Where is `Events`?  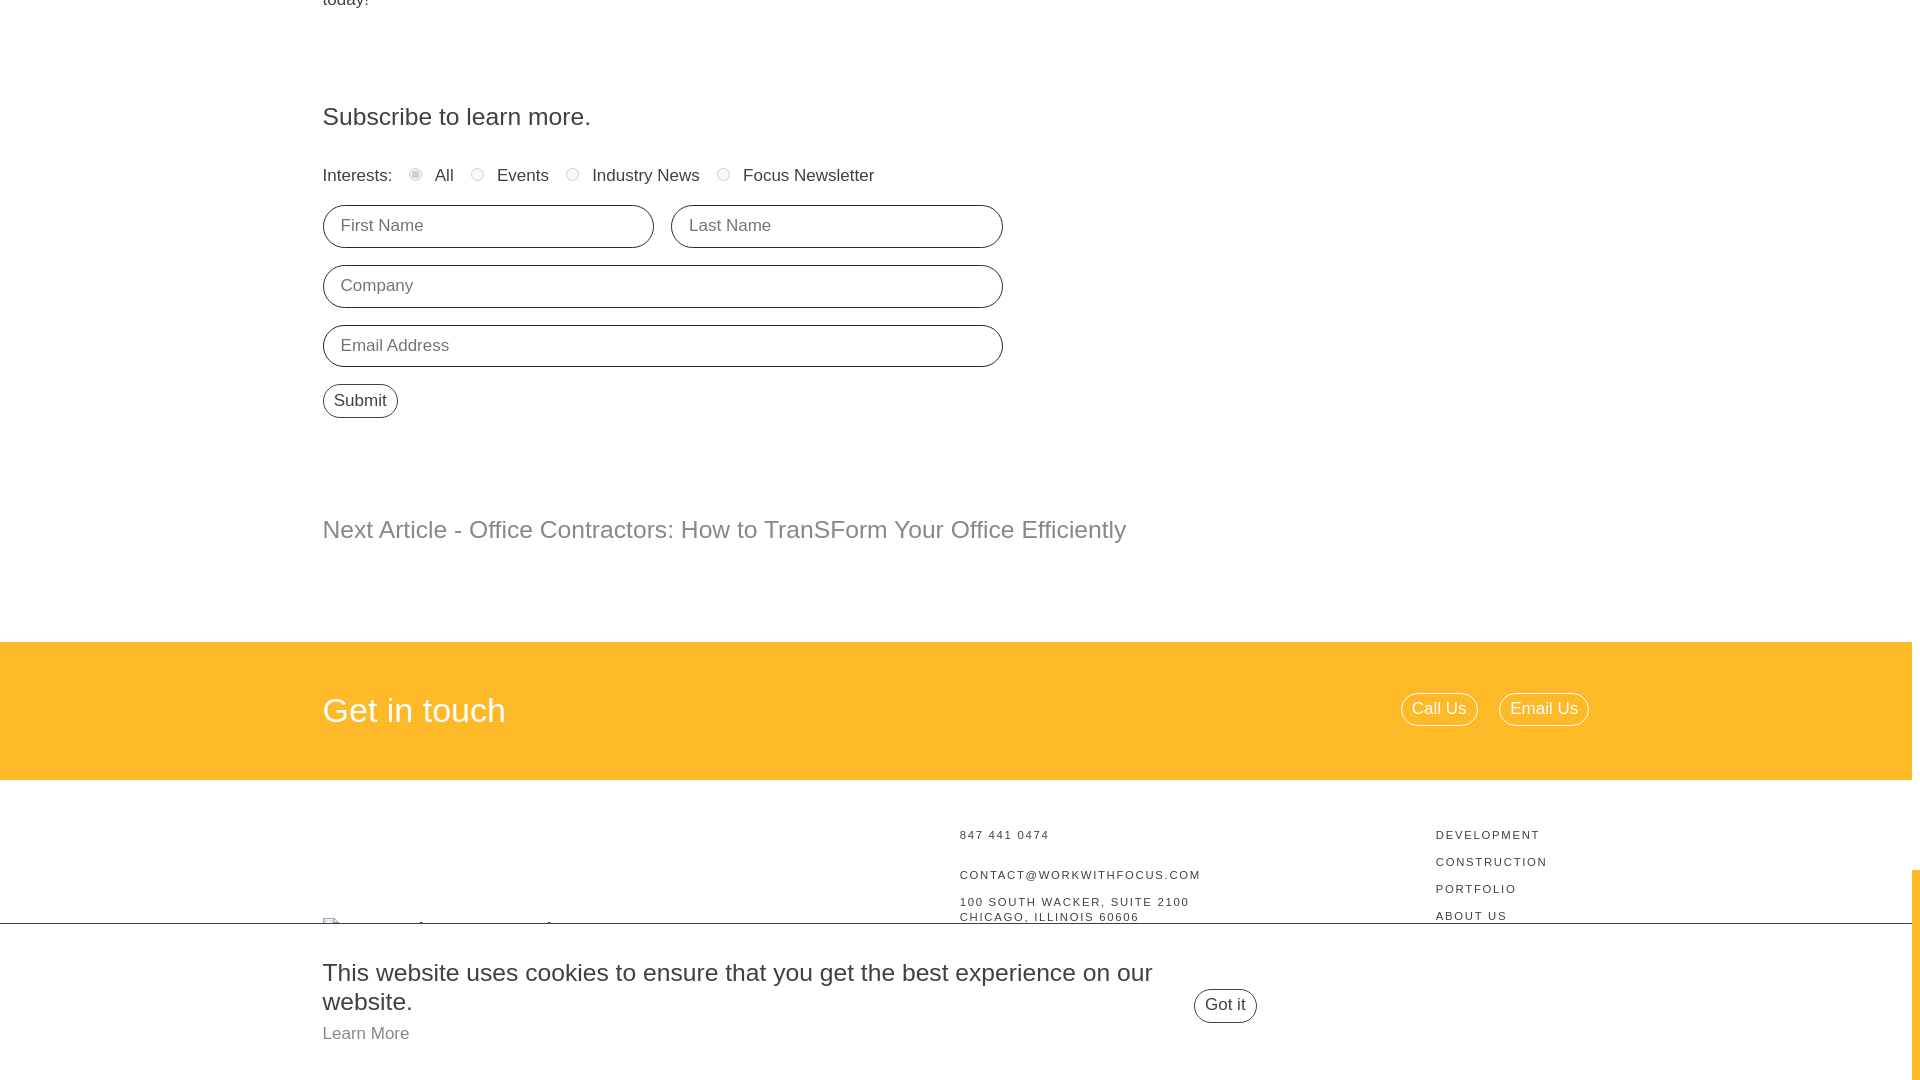
Events is located at coordinates (476, 174).